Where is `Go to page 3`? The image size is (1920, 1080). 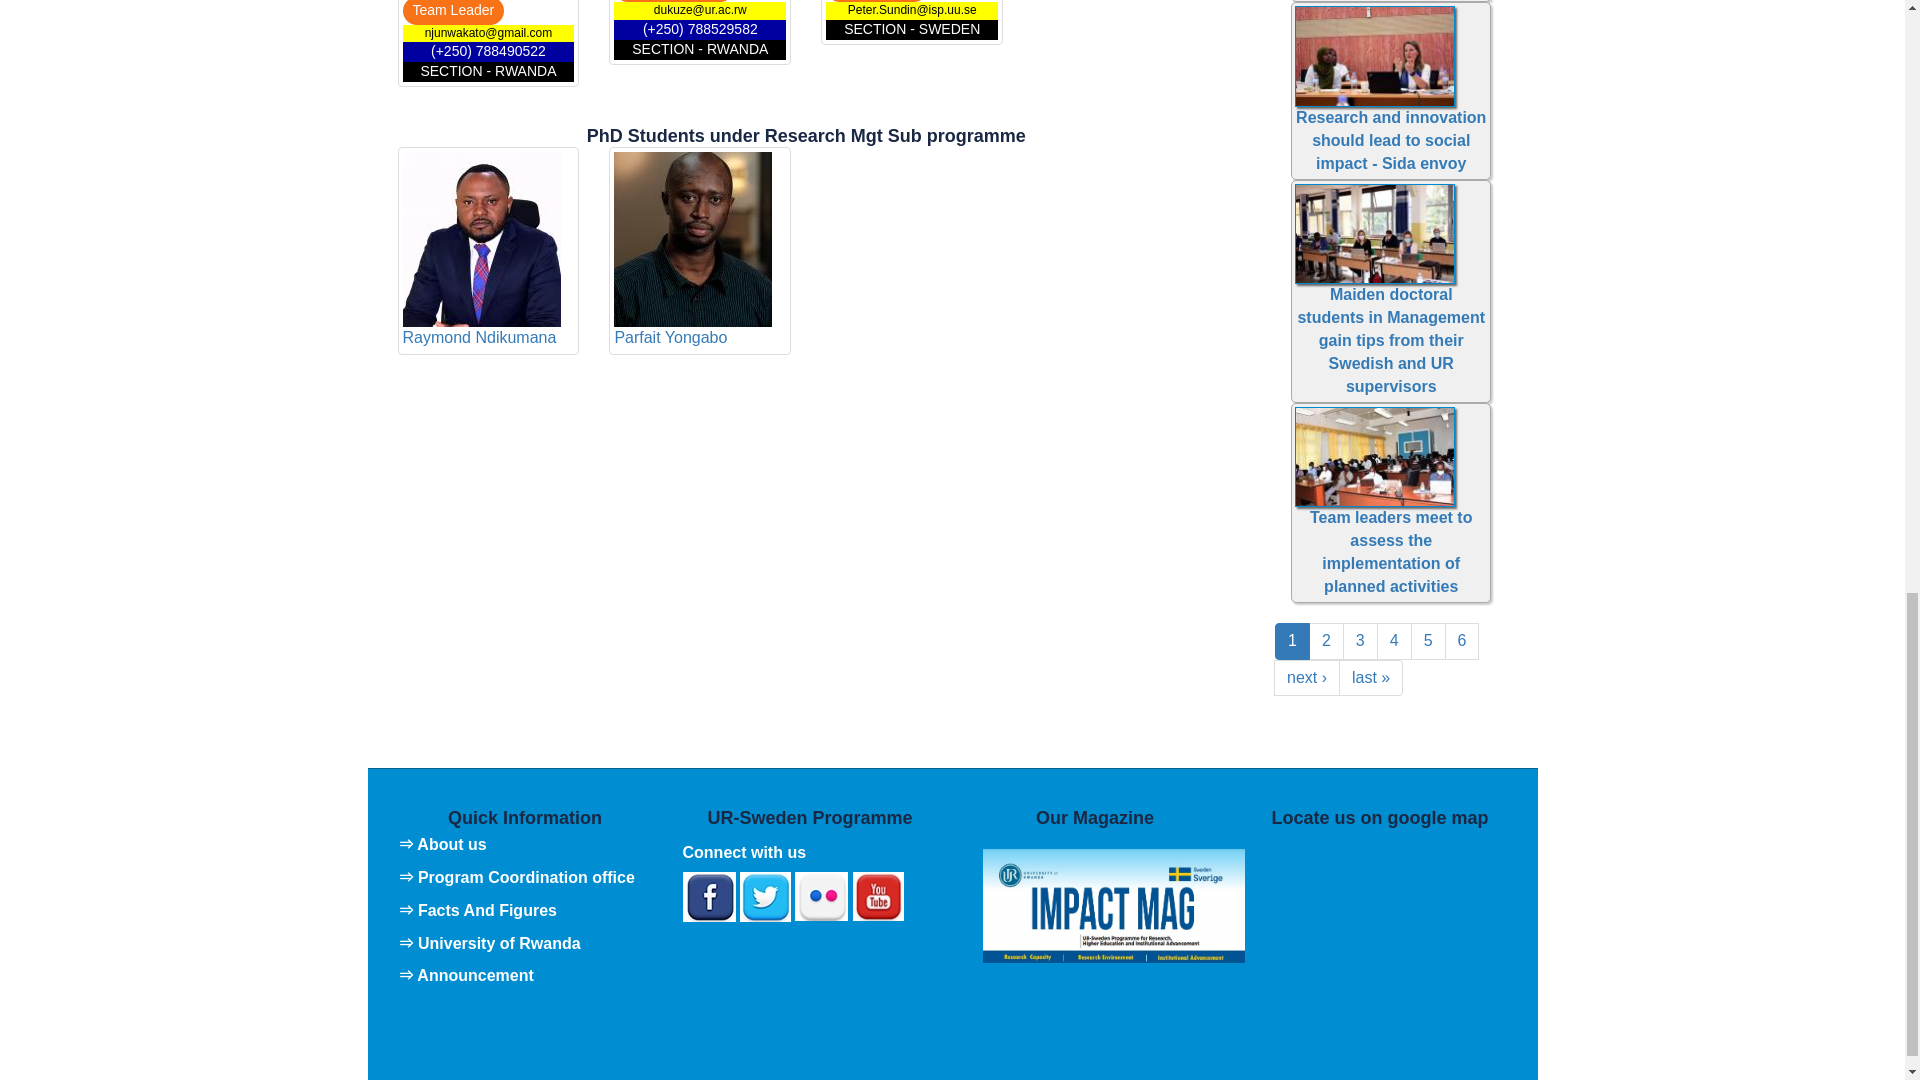
Go to page 3 is located at coordinates (1360, 641).